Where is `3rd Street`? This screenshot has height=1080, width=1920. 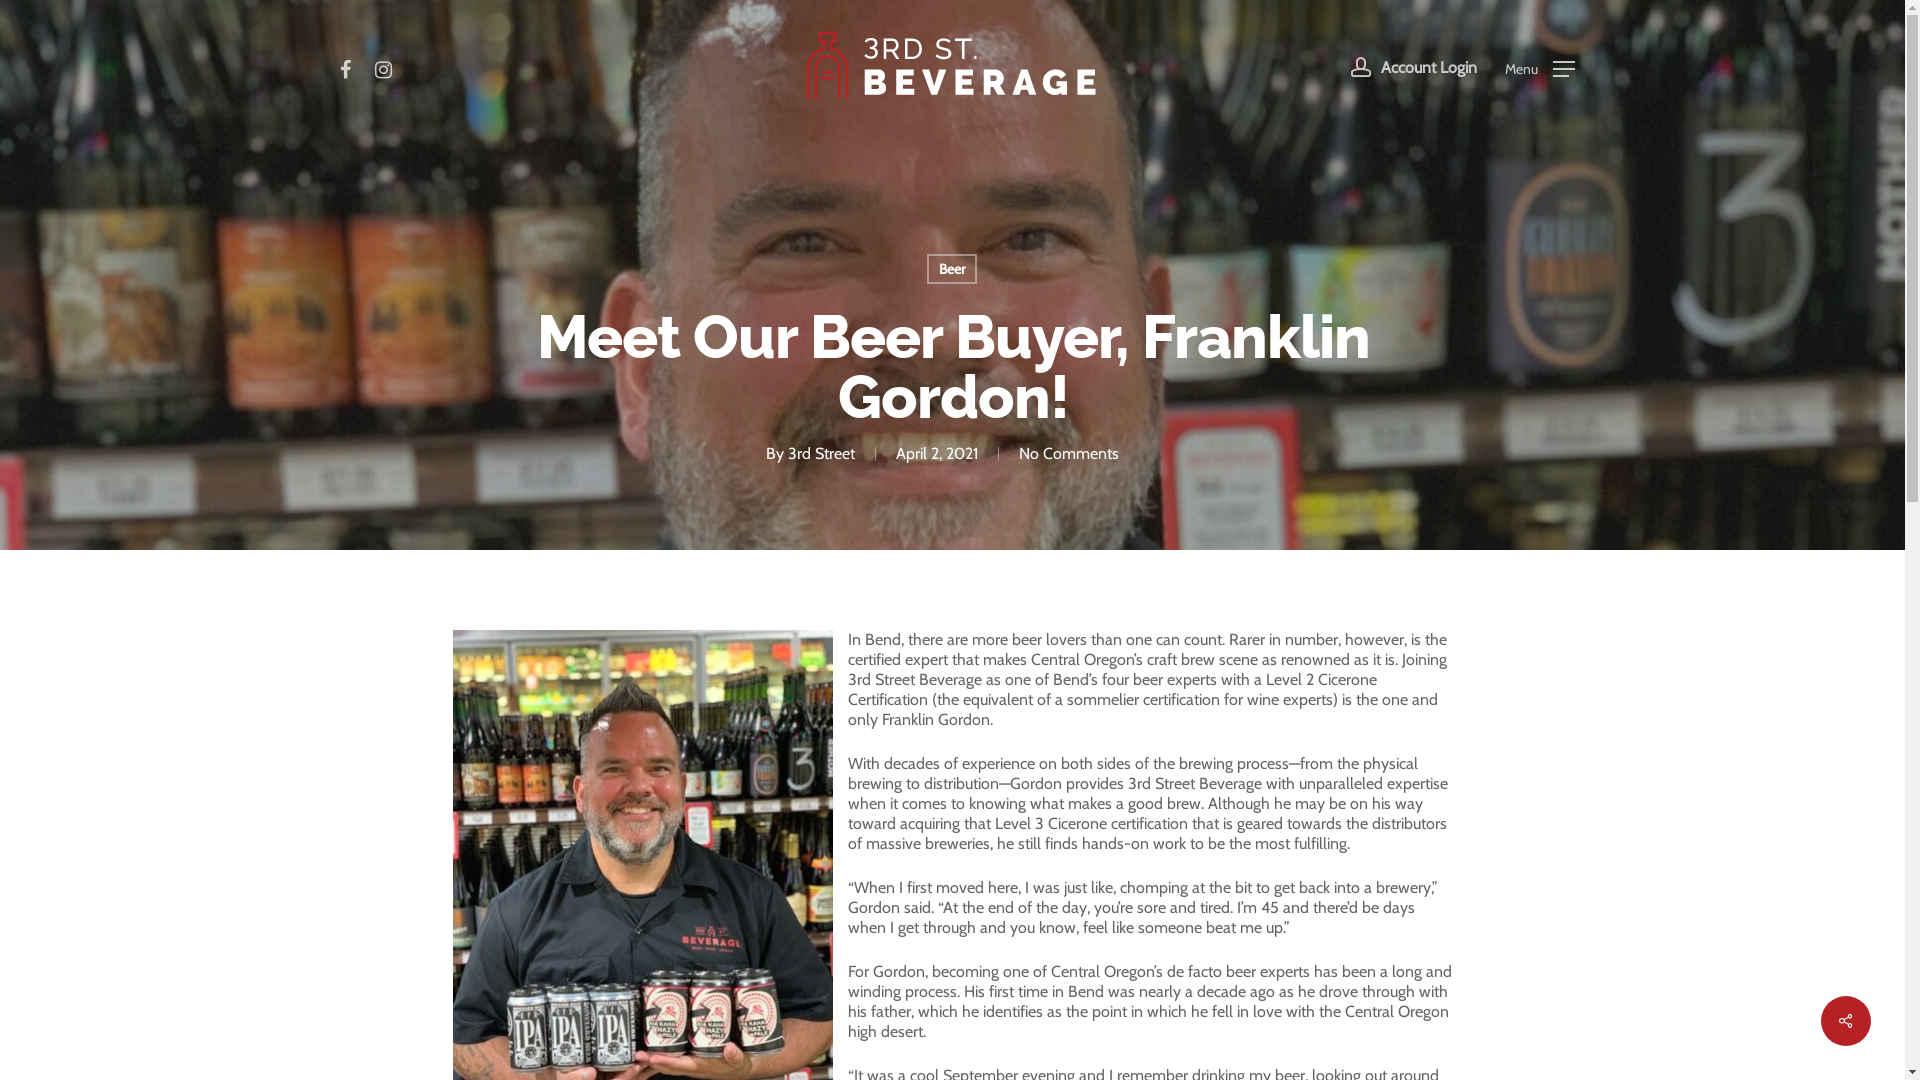
3rd Street is located at coordinates (822, 454).